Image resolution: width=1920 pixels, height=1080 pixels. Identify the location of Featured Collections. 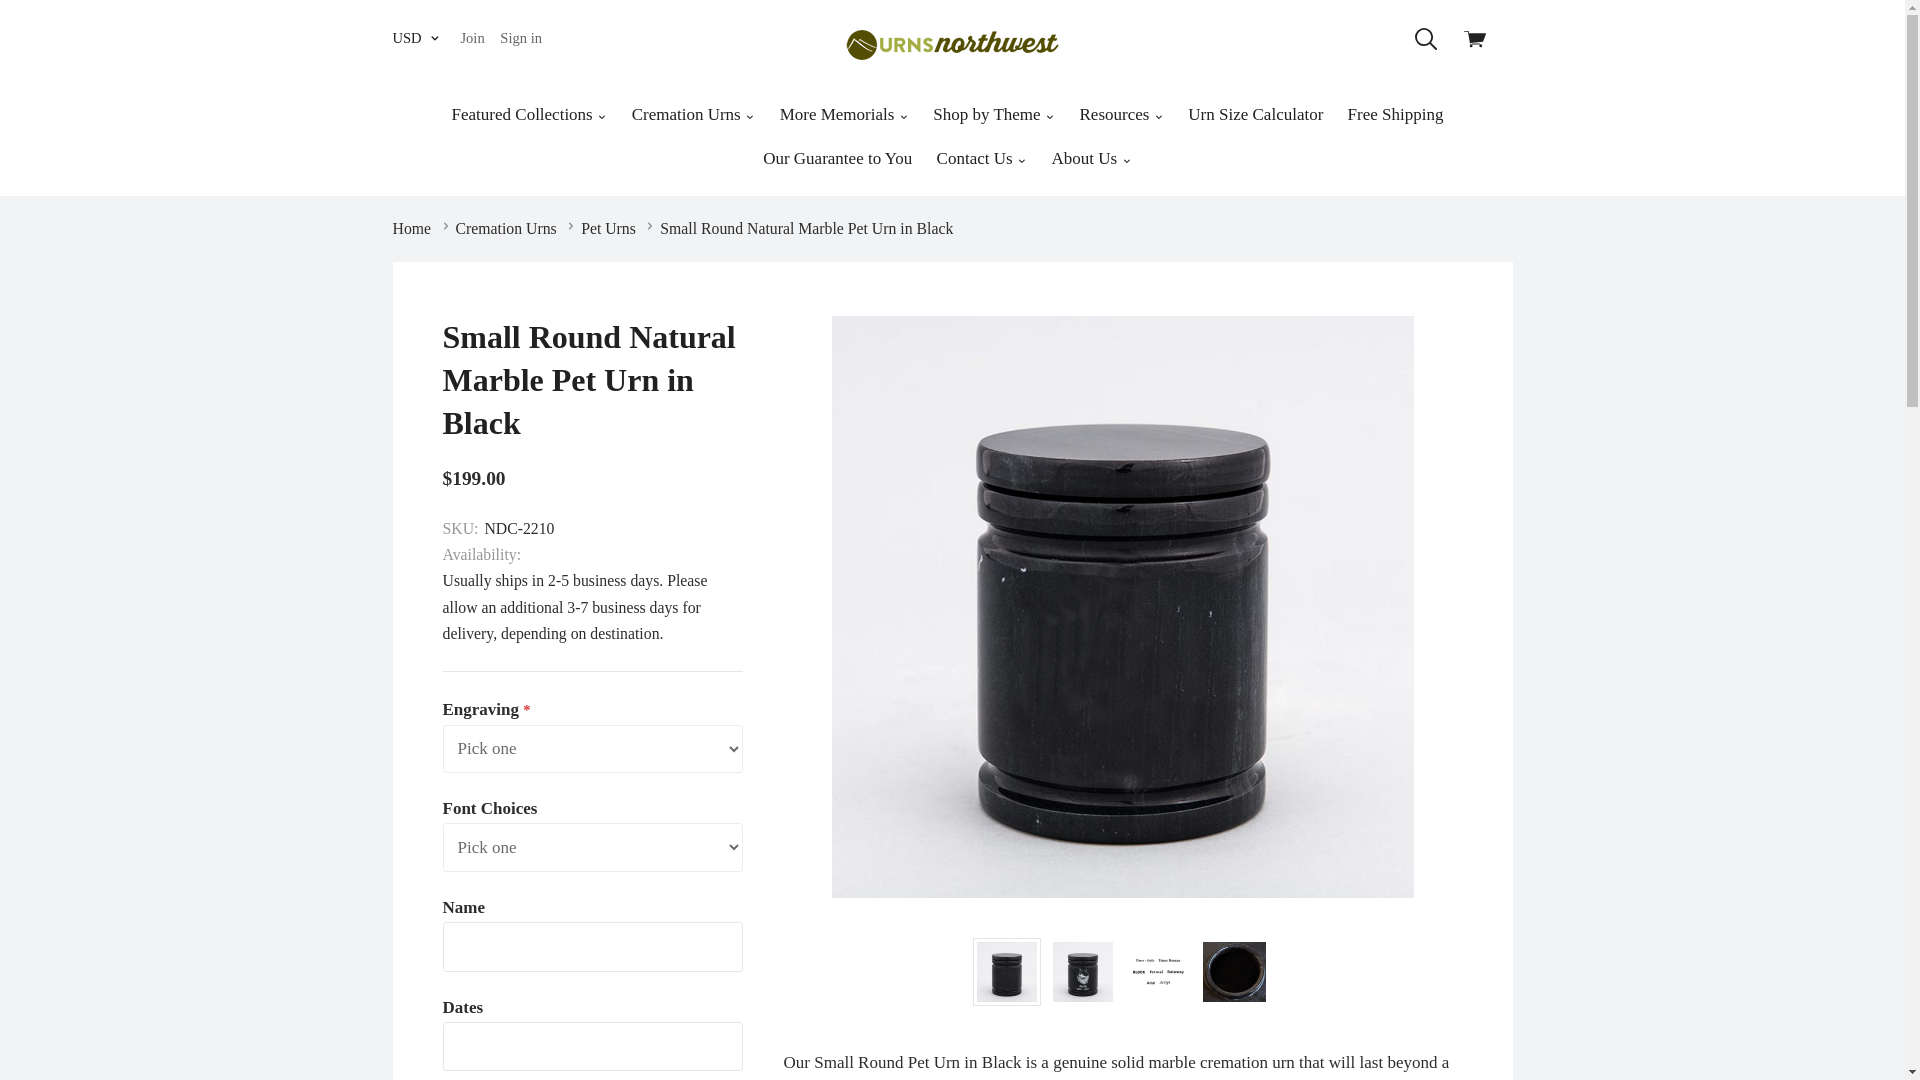
(530, 114).